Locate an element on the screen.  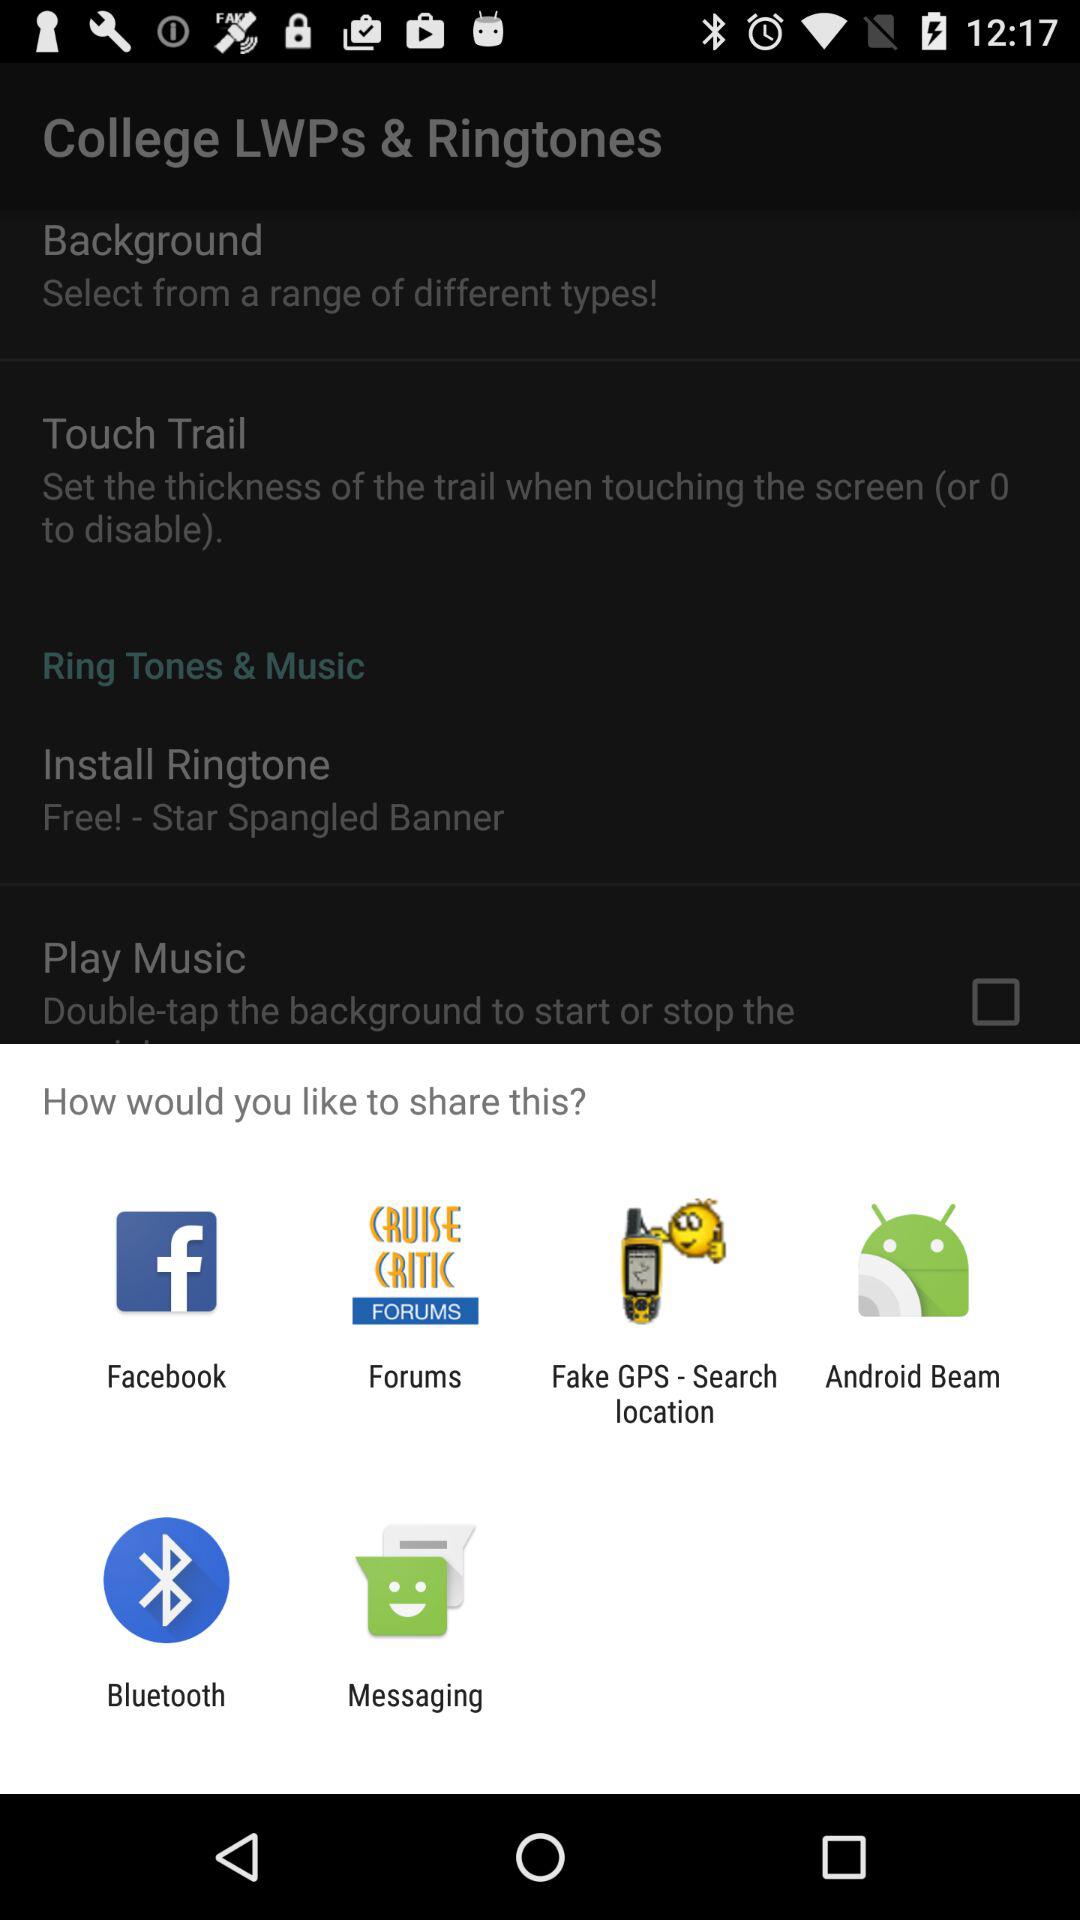
choose app next to forums item is located at coordinates (664, 1393).